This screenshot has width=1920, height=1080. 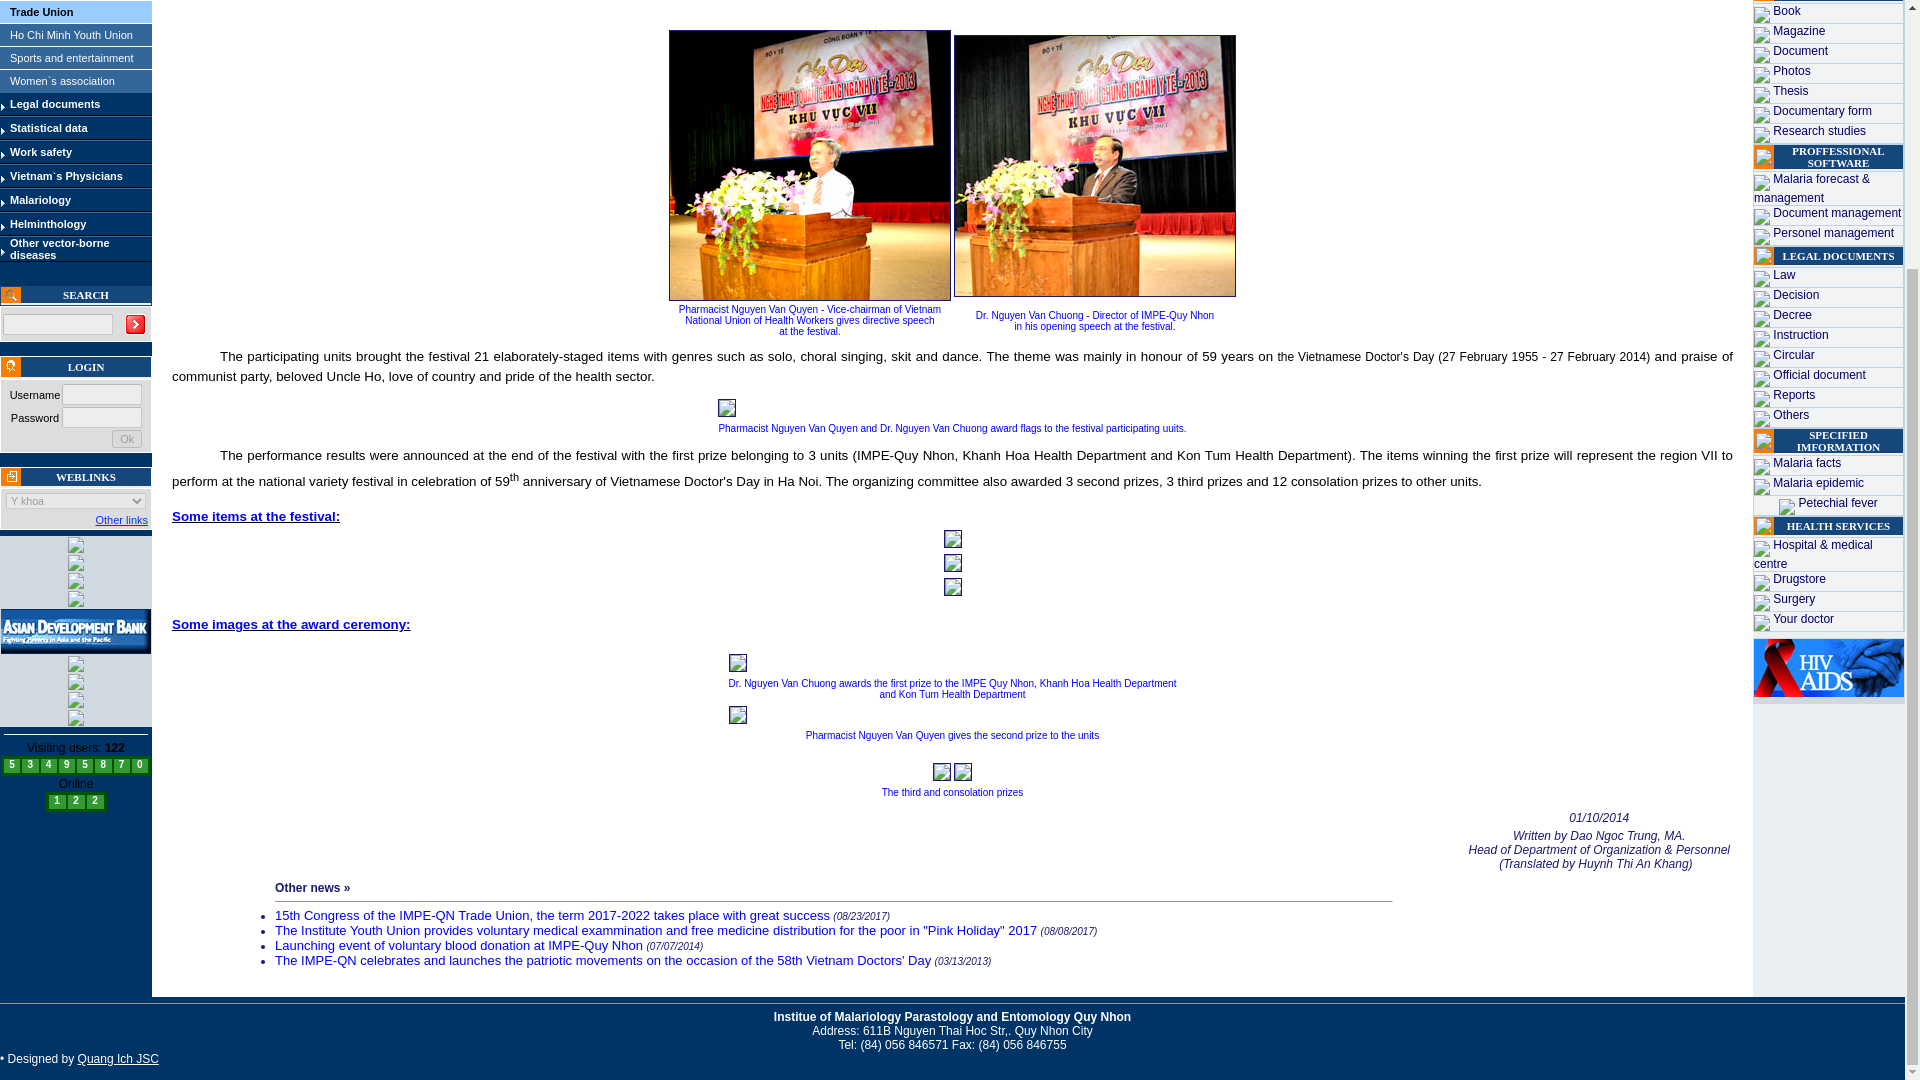 I want to click on Trade Union, so click(x=42, y=12).